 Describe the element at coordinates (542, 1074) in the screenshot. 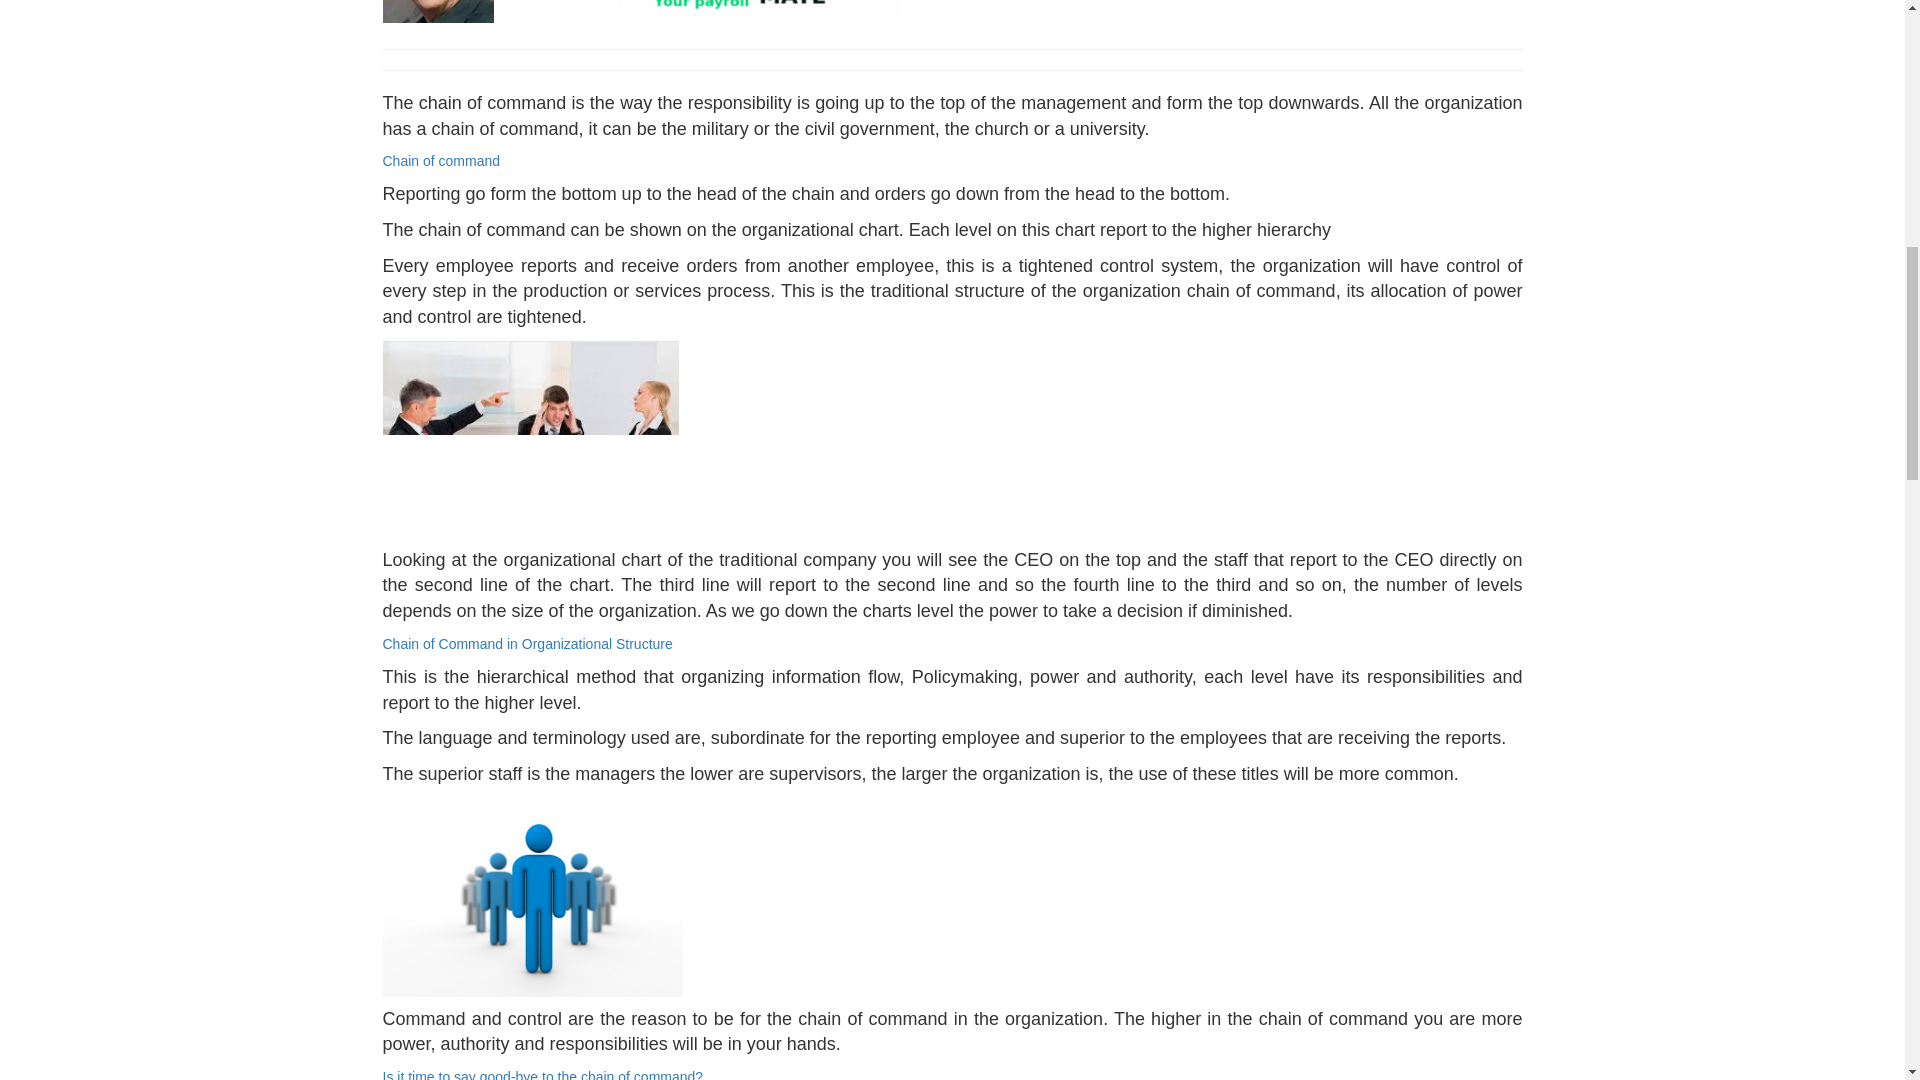

I see `Is it time to say good-bye to the chain of command?` at that location.